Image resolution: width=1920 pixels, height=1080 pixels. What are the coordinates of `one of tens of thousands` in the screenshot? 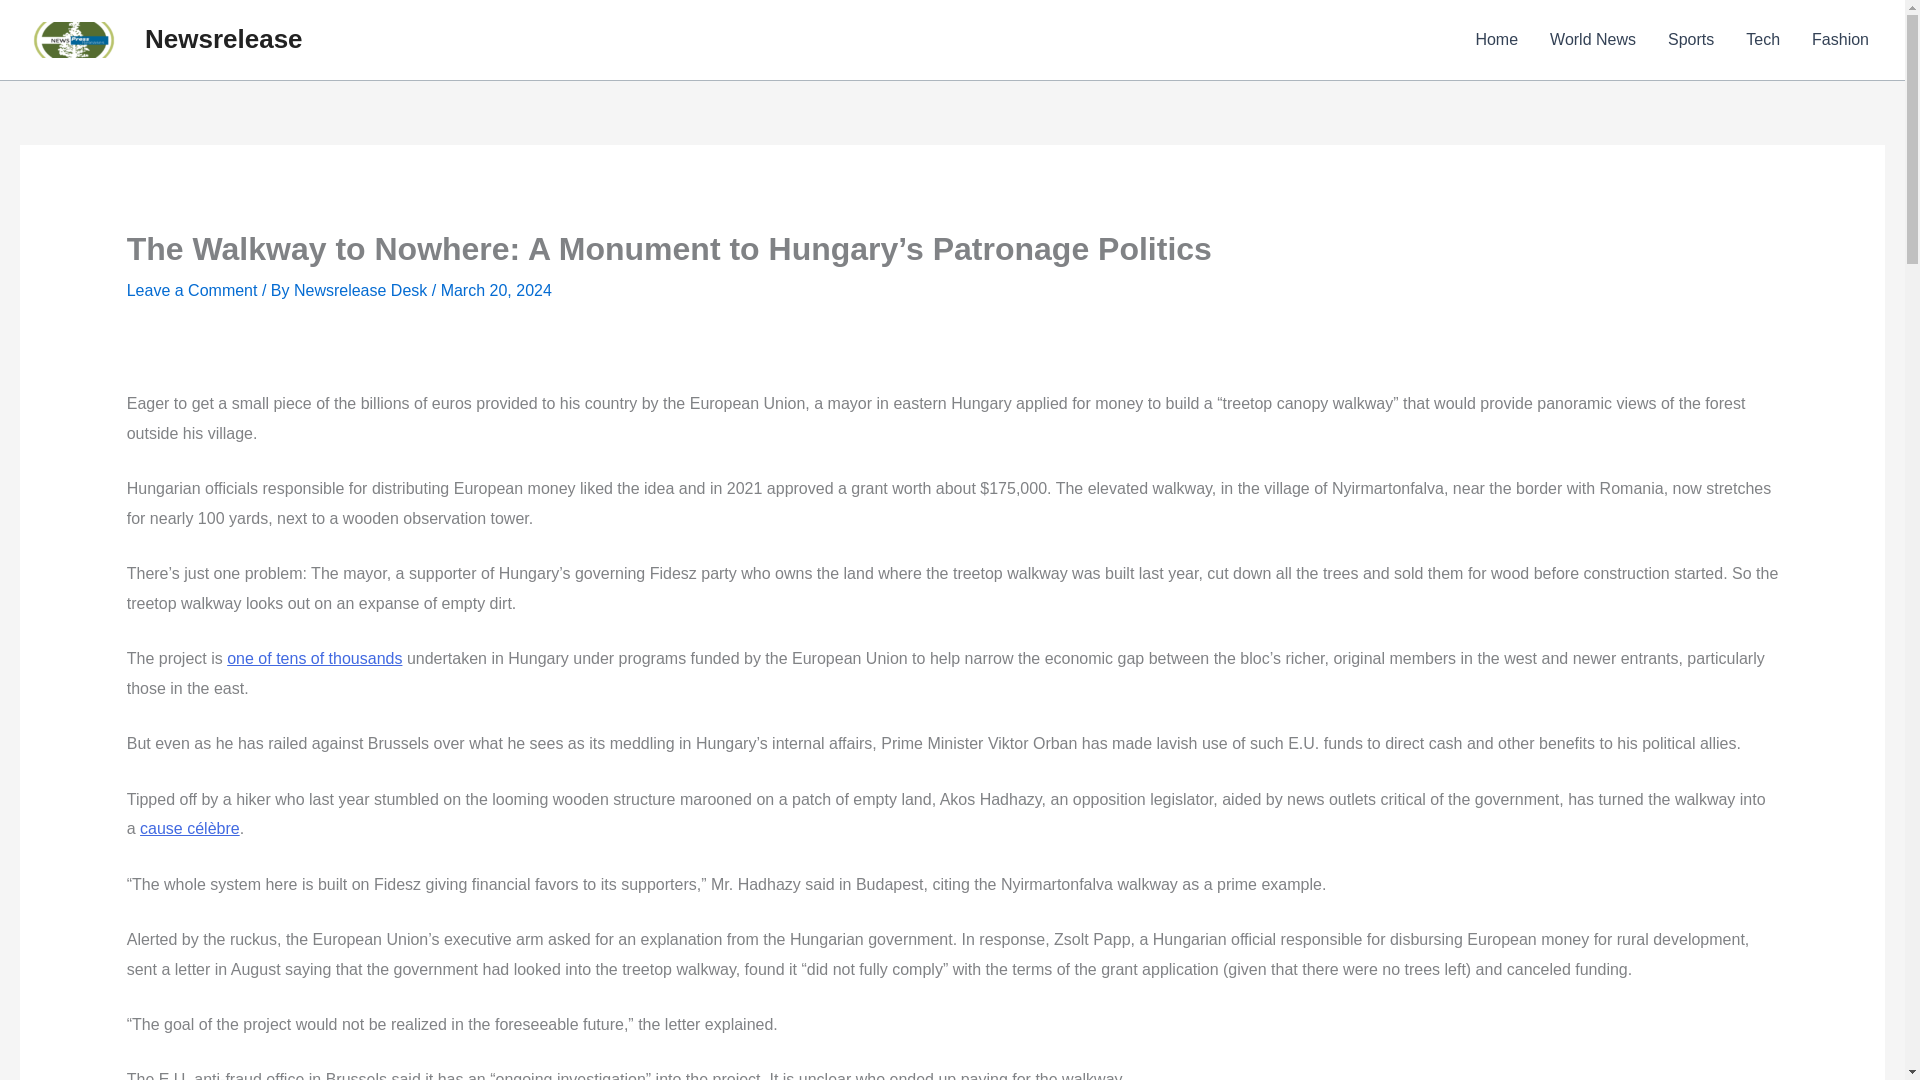 It's located at (314, 658).